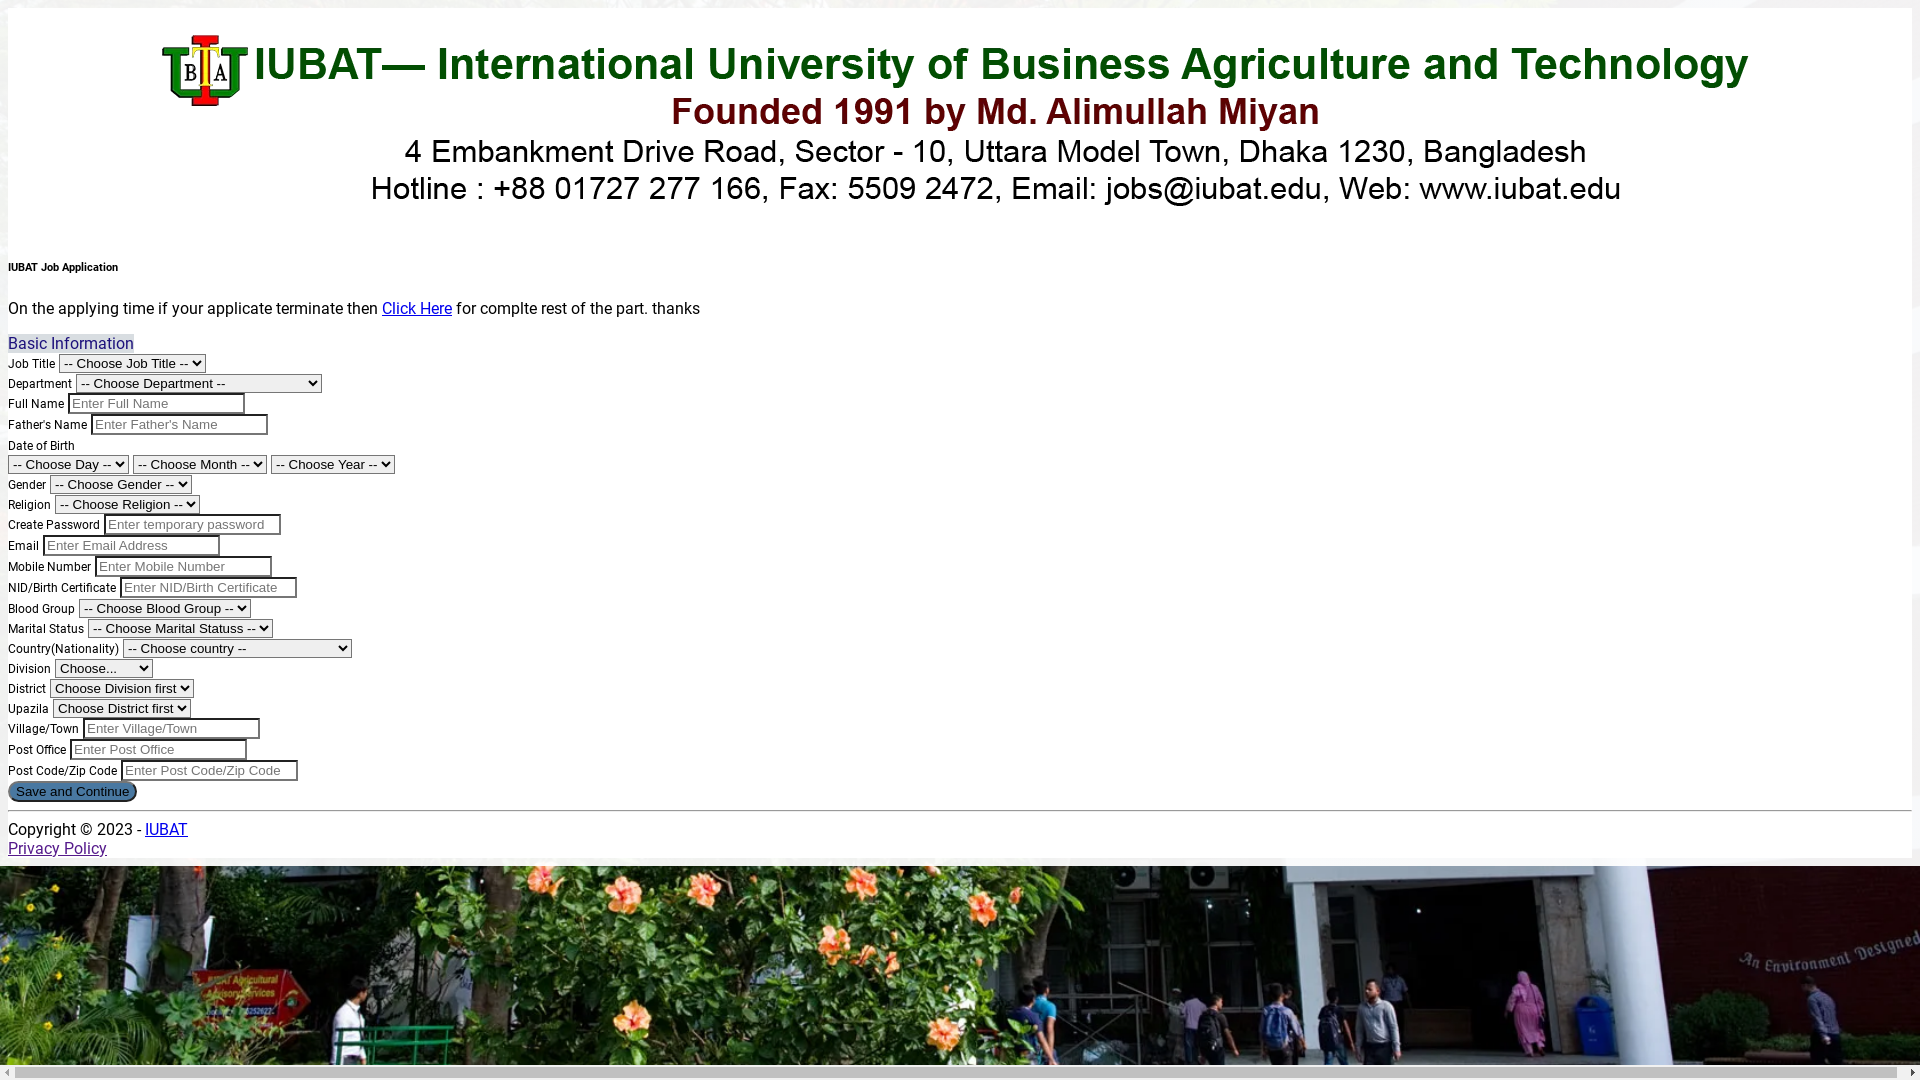 The width and height of the screenshot is (1920, 1080). I want to click on Save and Continue, so click(72, 792).